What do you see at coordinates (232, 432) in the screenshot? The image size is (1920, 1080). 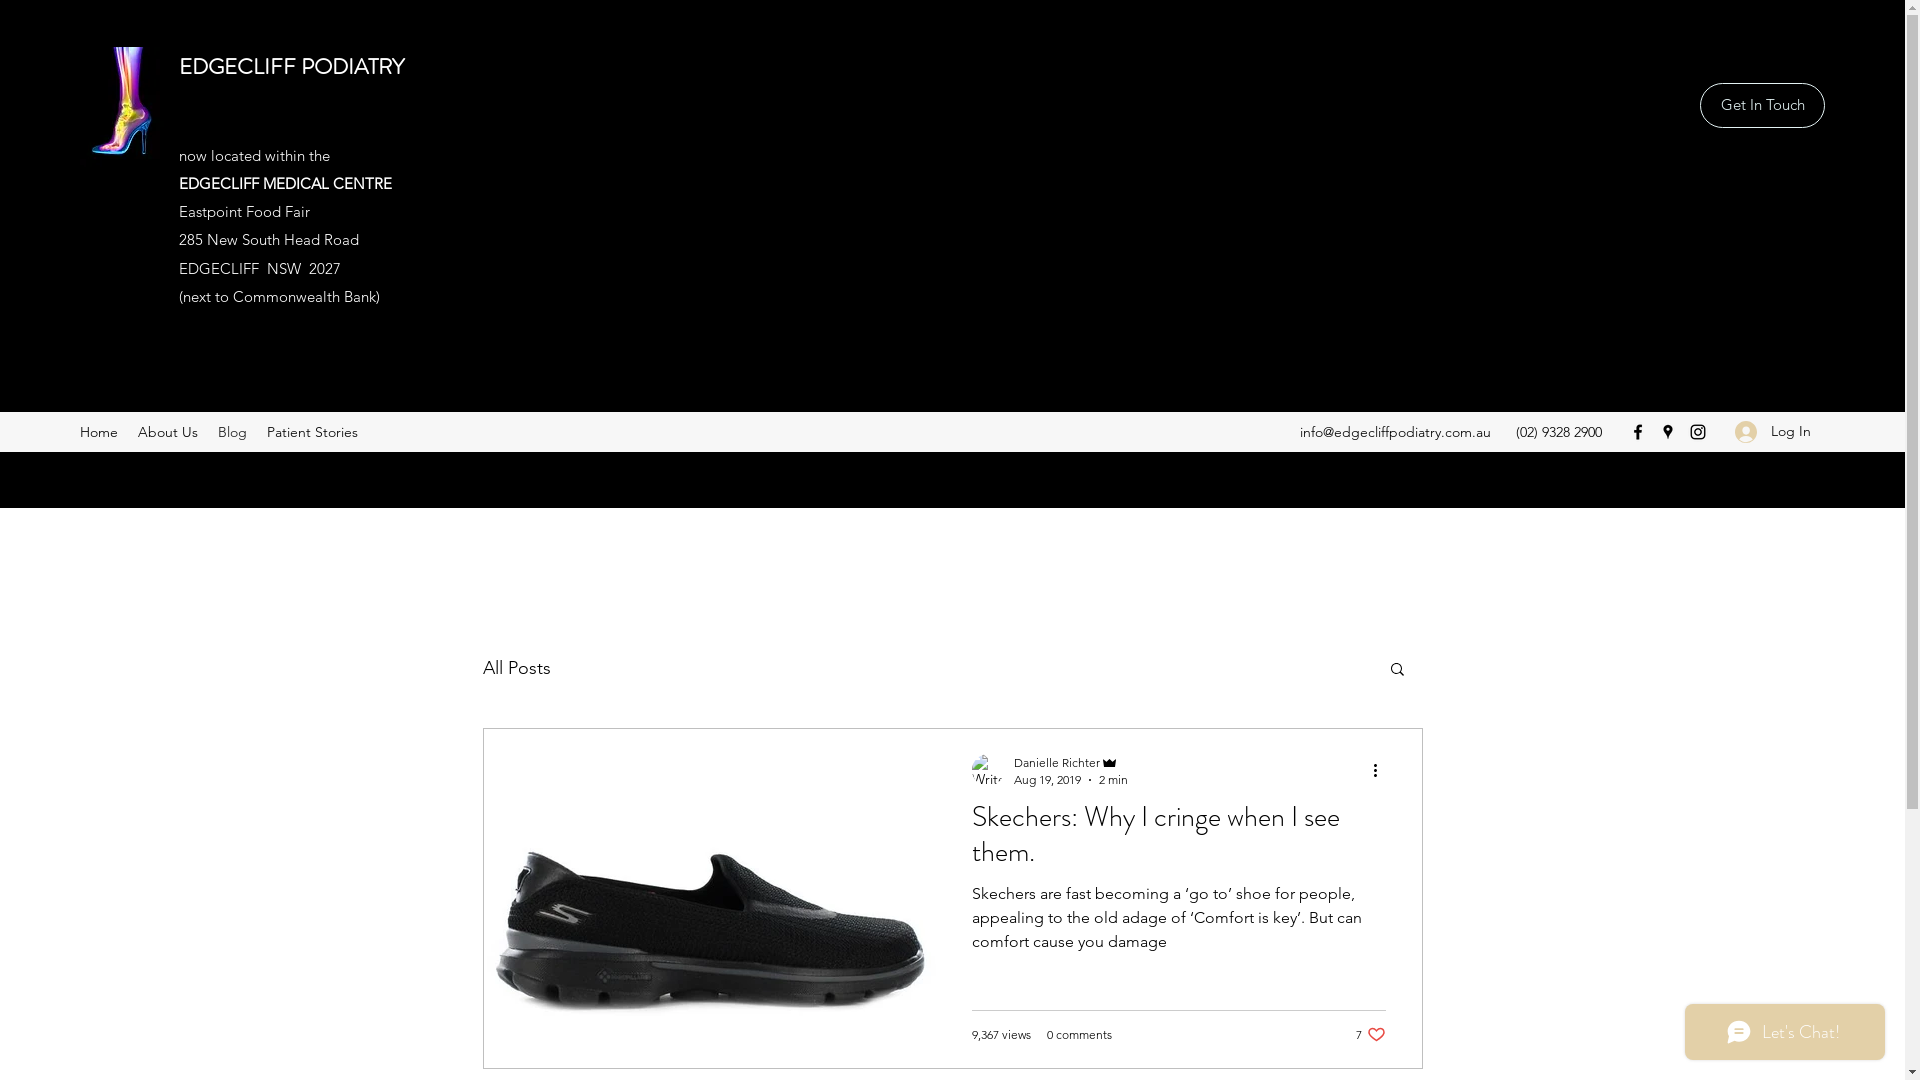 I see `Blog` at bounding box center [232, 432].